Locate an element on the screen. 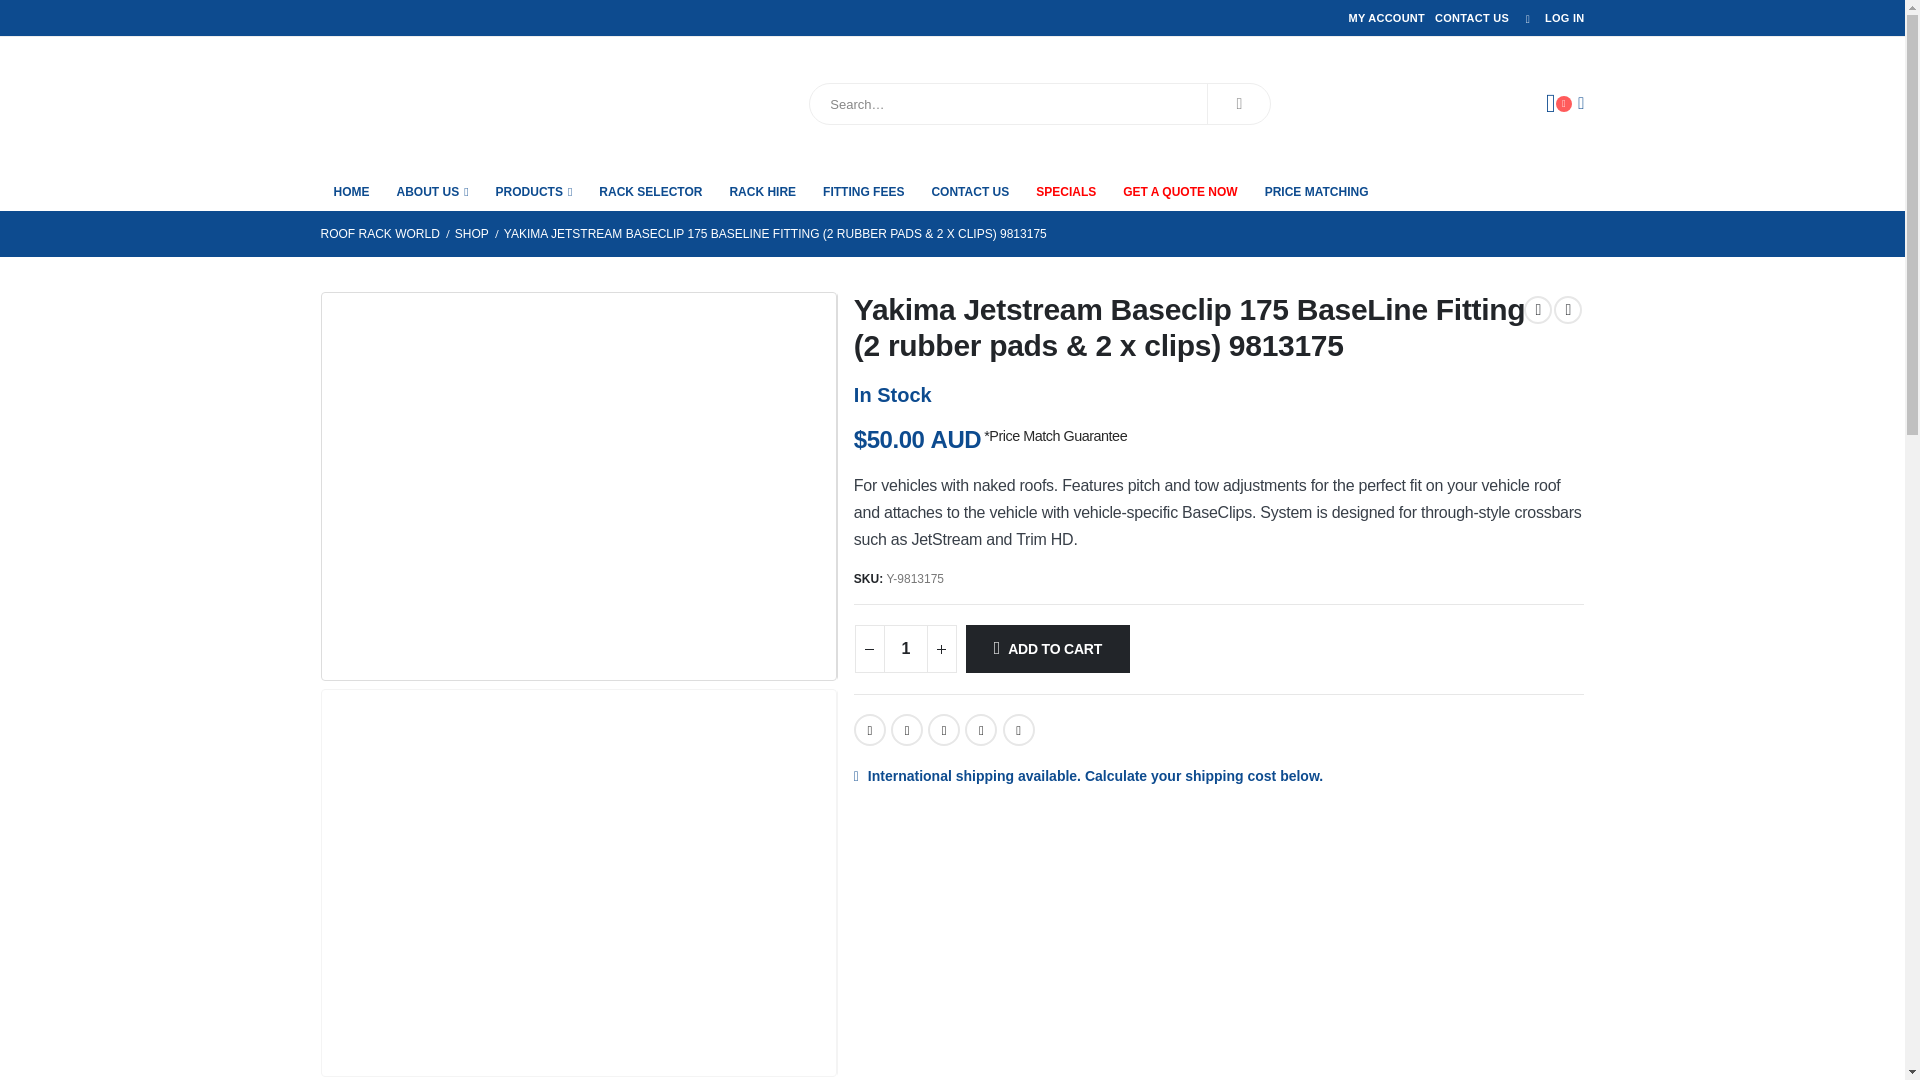 This screenshot has width=1920, height=1080. LOG IN is located at coordinates (1549, 18).